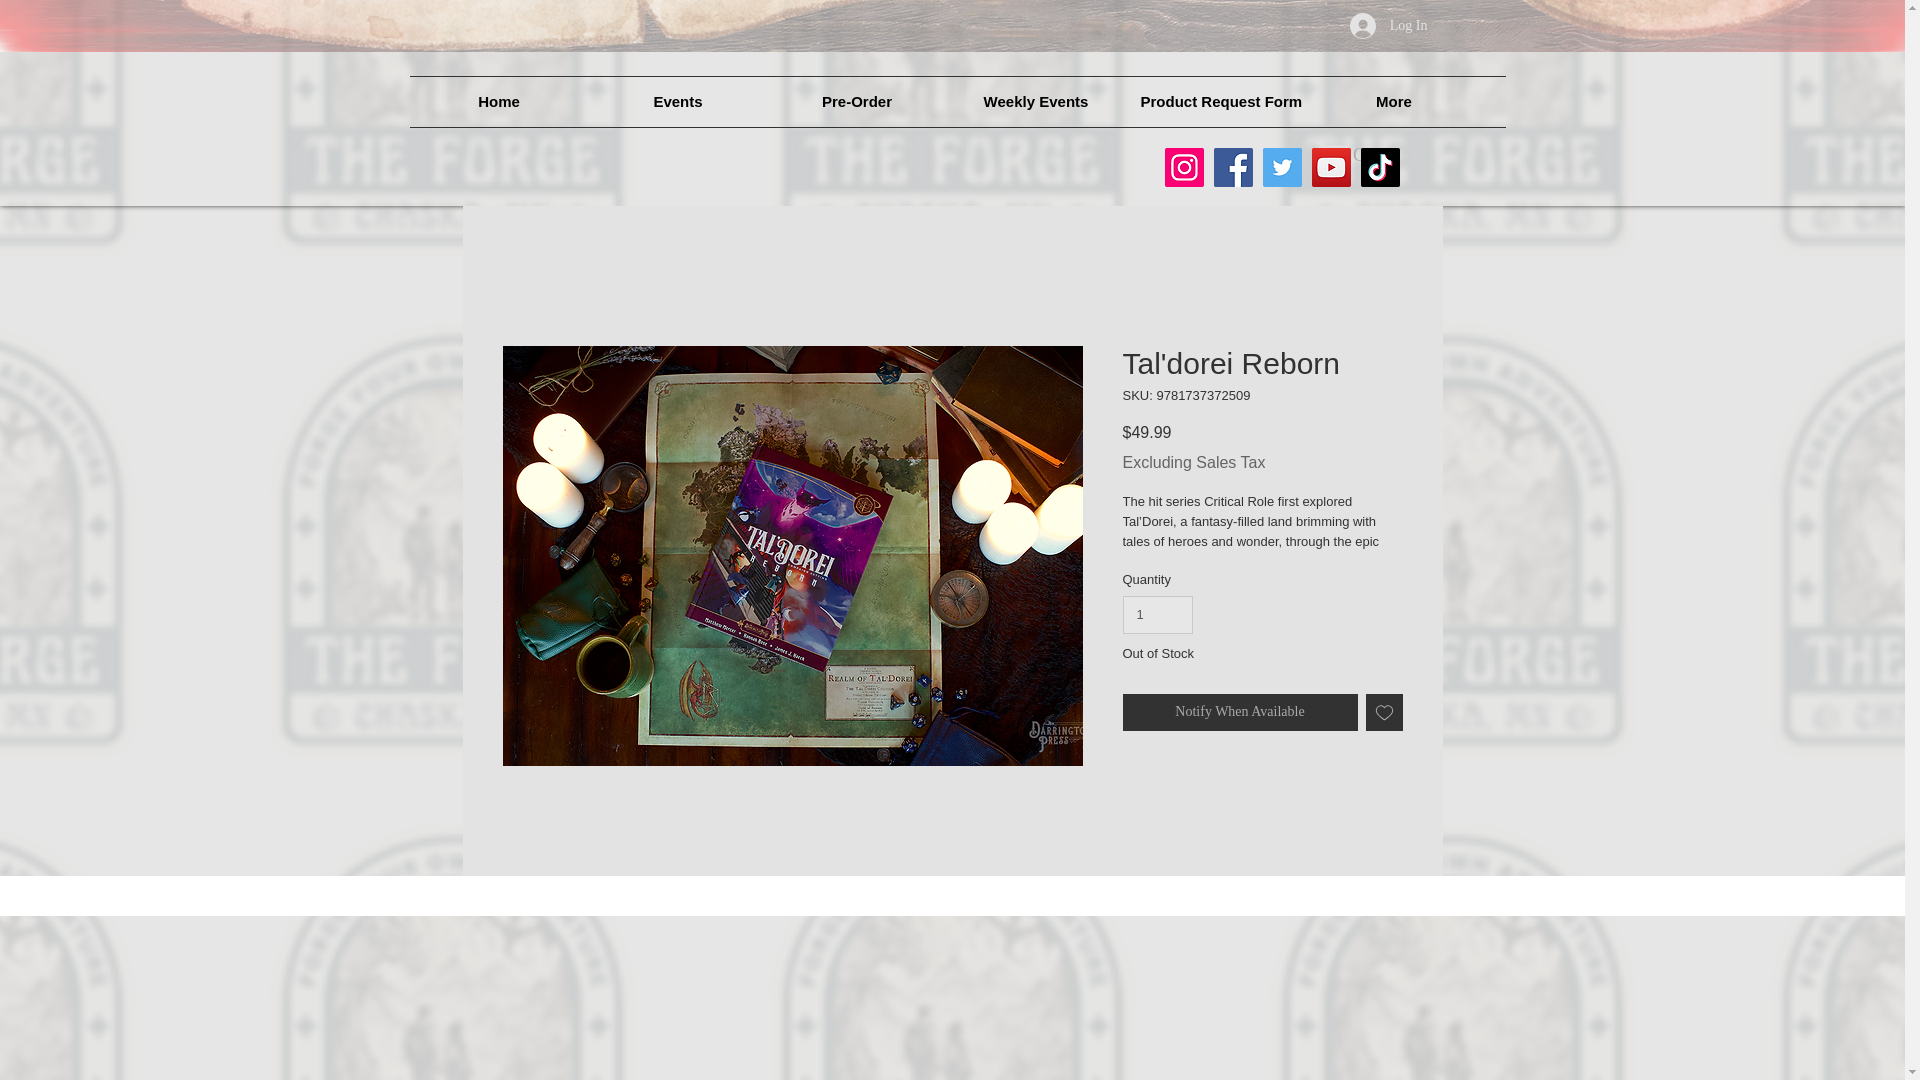  Describe the element at coordinates (1239, 712) in the screenshot. I see `Notify When Available` at that location.